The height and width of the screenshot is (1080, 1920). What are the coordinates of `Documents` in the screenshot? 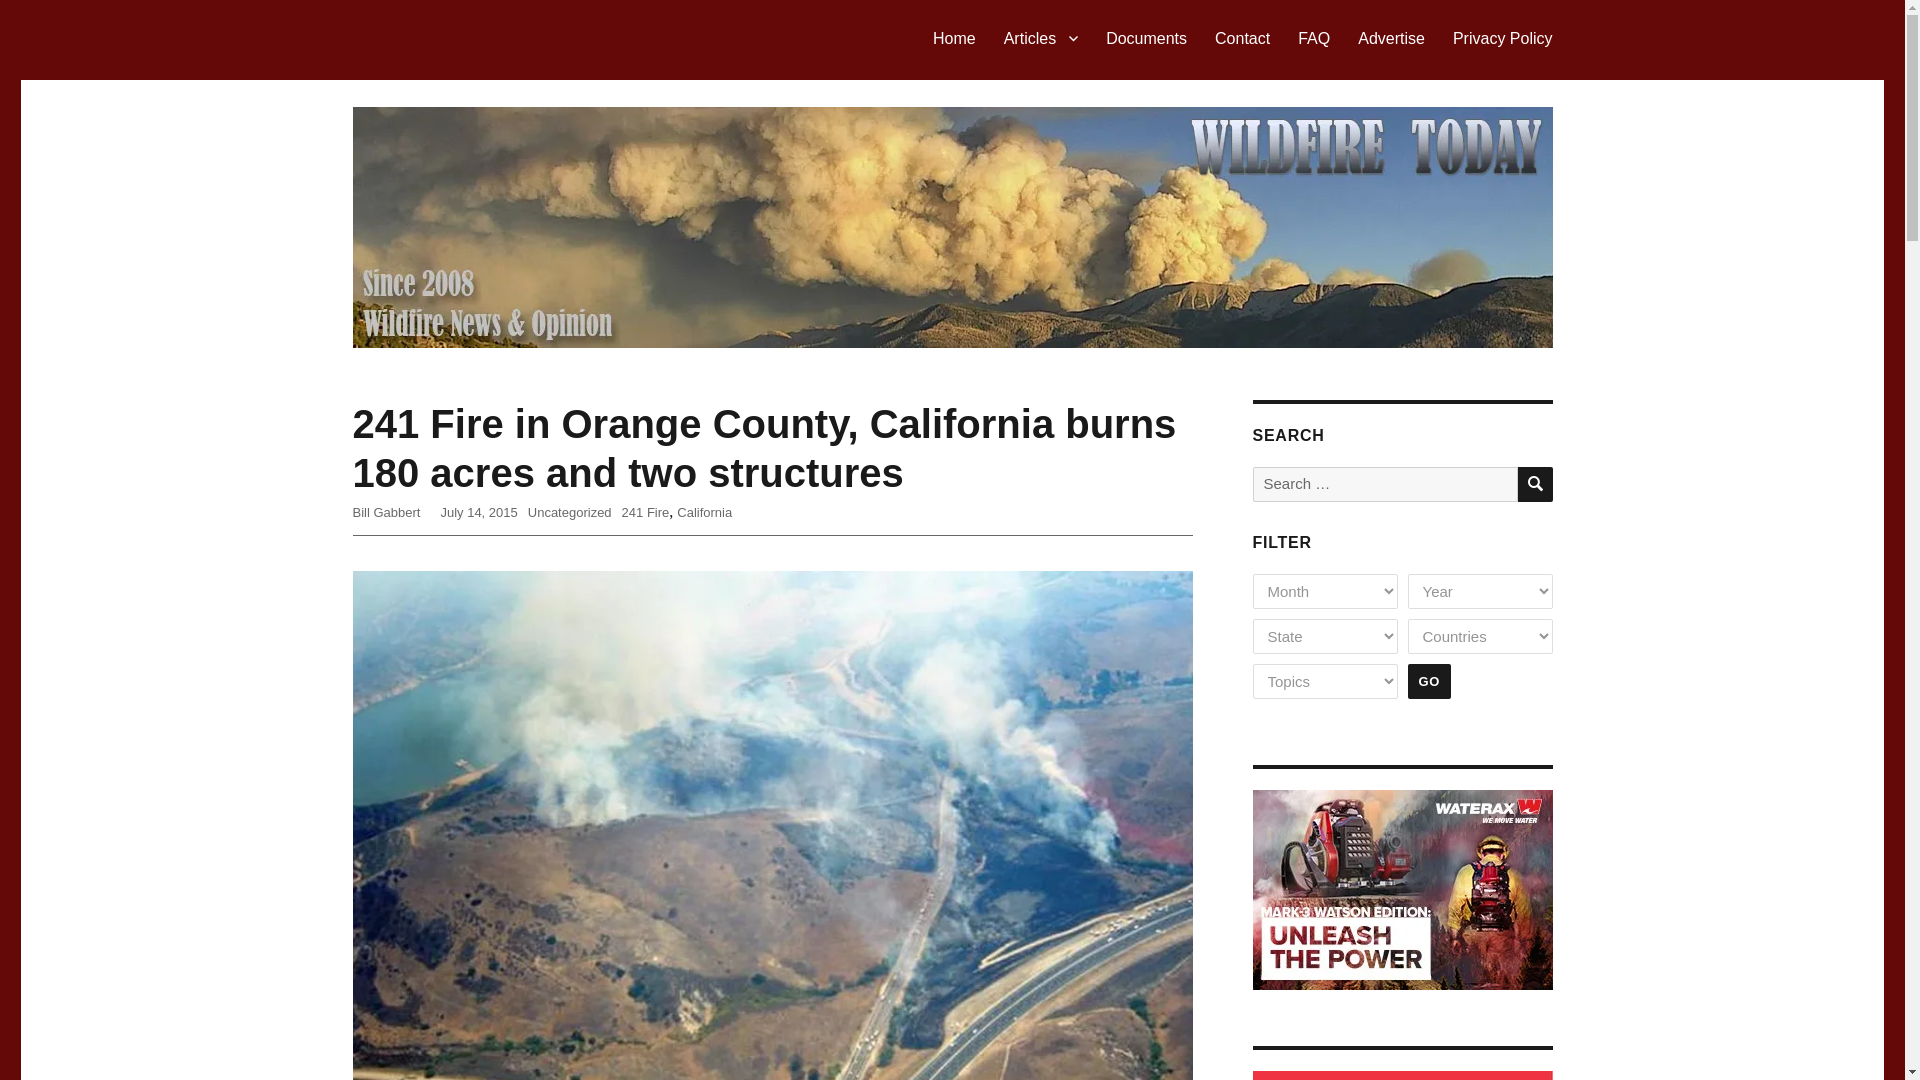 It's located at (1146, 38).